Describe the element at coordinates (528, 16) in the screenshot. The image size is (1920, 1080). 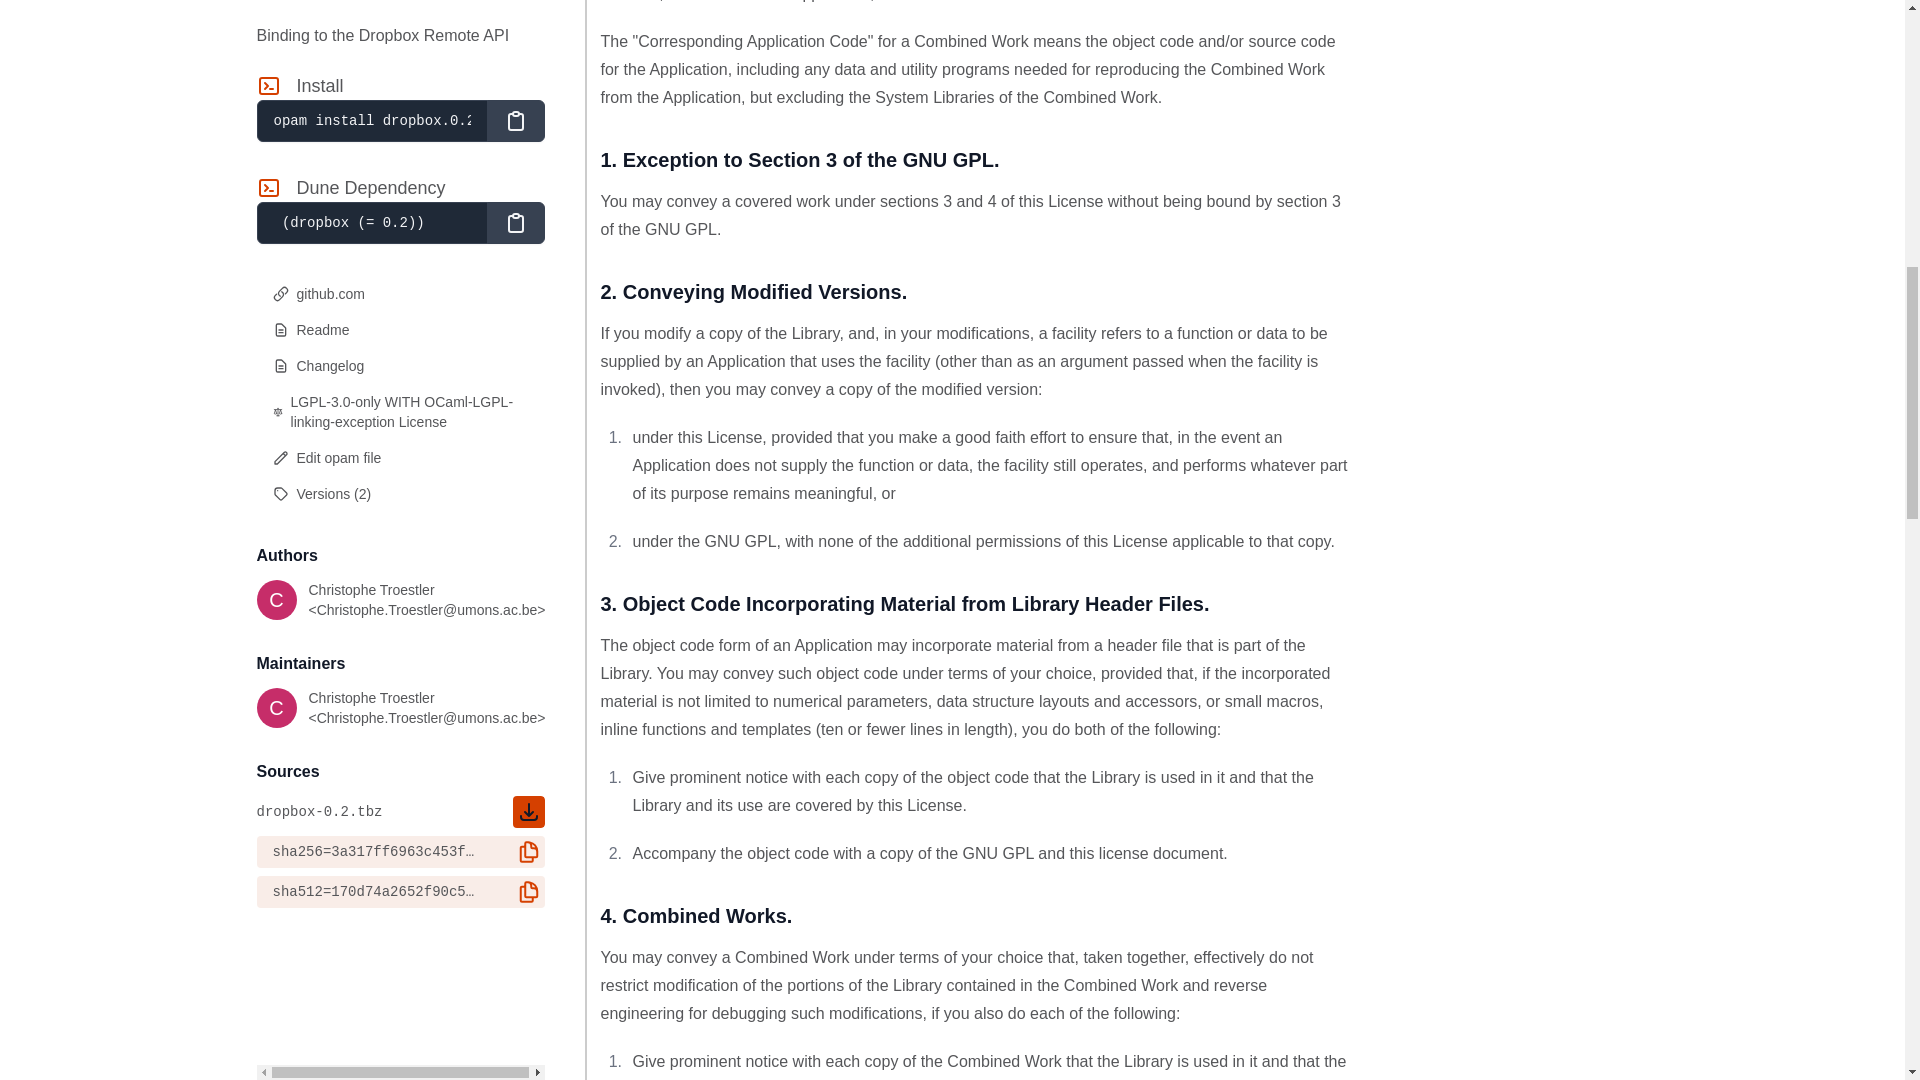
I see `copy checksum to clipboard` at that location.